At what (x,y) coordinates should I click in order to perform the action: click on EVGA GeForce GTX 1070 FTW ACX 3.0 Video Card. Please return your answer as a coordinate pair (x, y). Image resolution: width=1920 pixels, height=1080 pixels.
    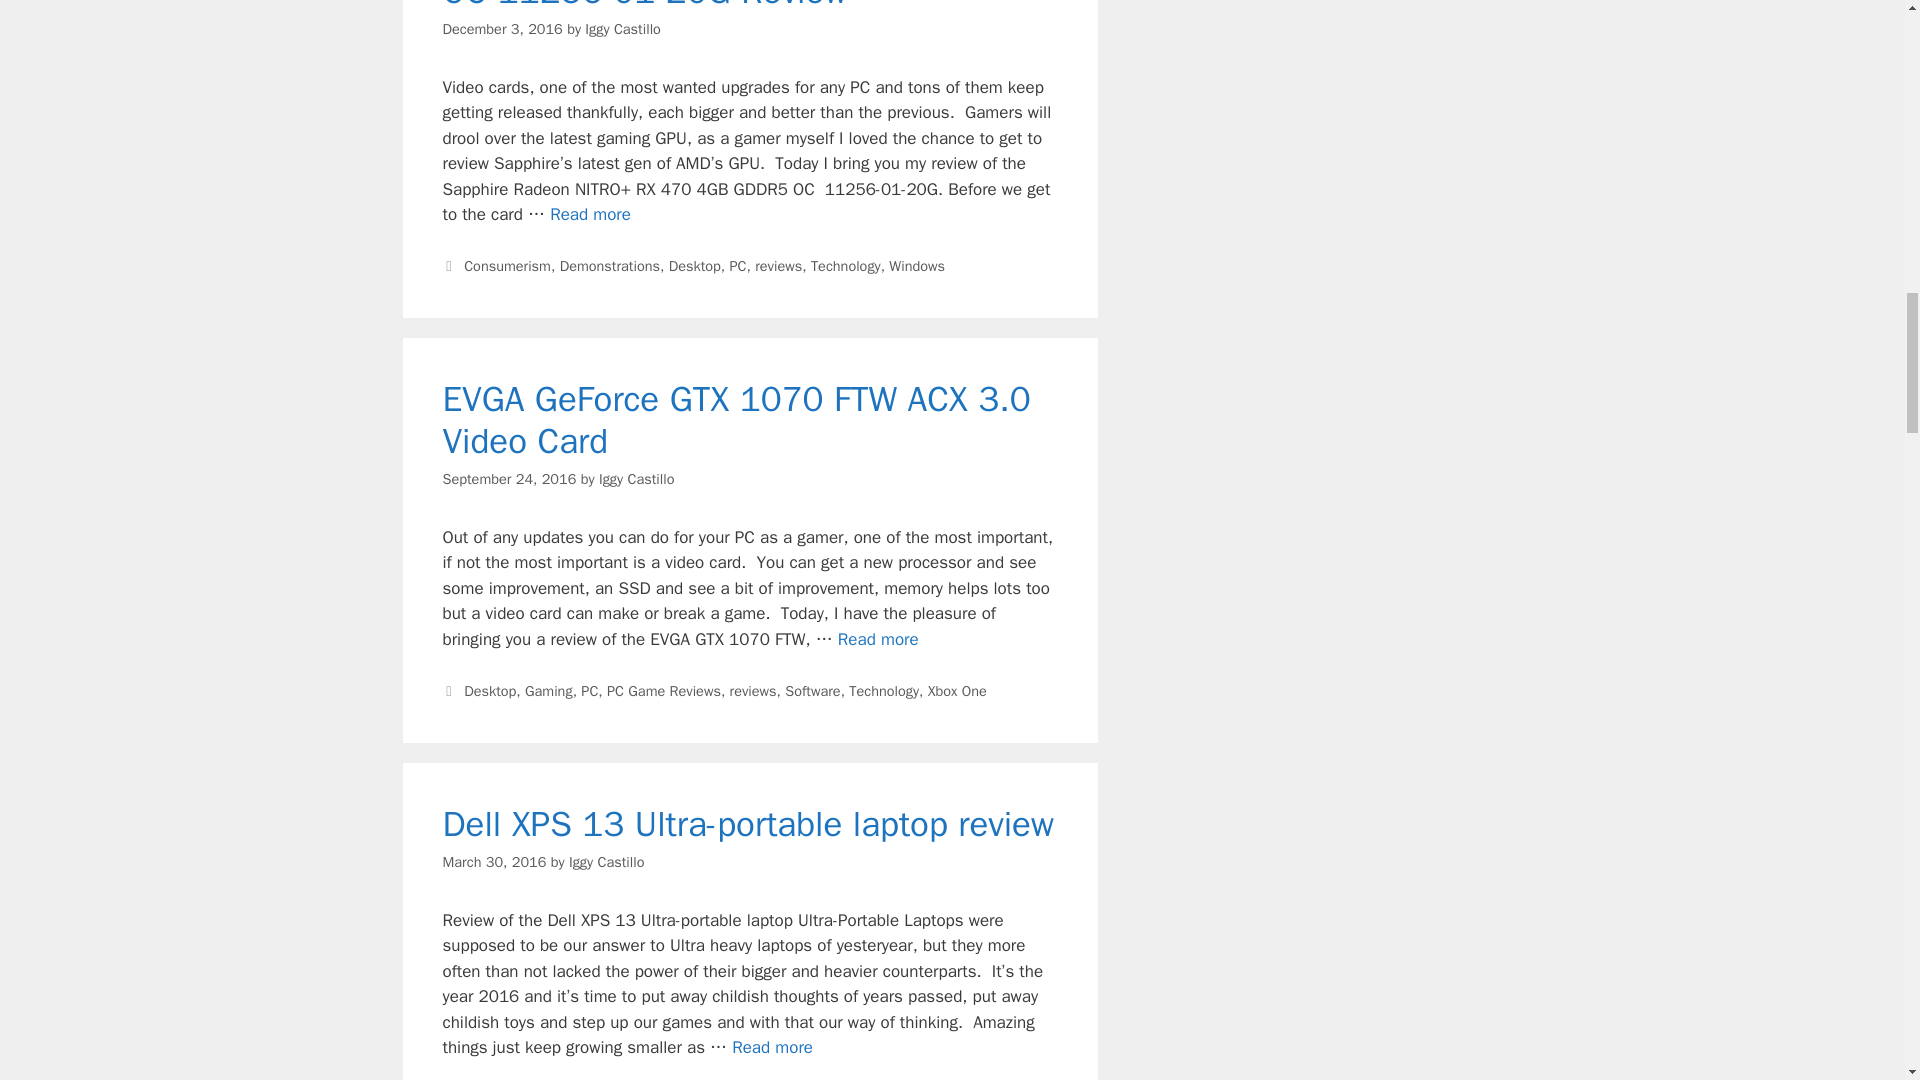
    Looking at the image, I should click on (878, 639).